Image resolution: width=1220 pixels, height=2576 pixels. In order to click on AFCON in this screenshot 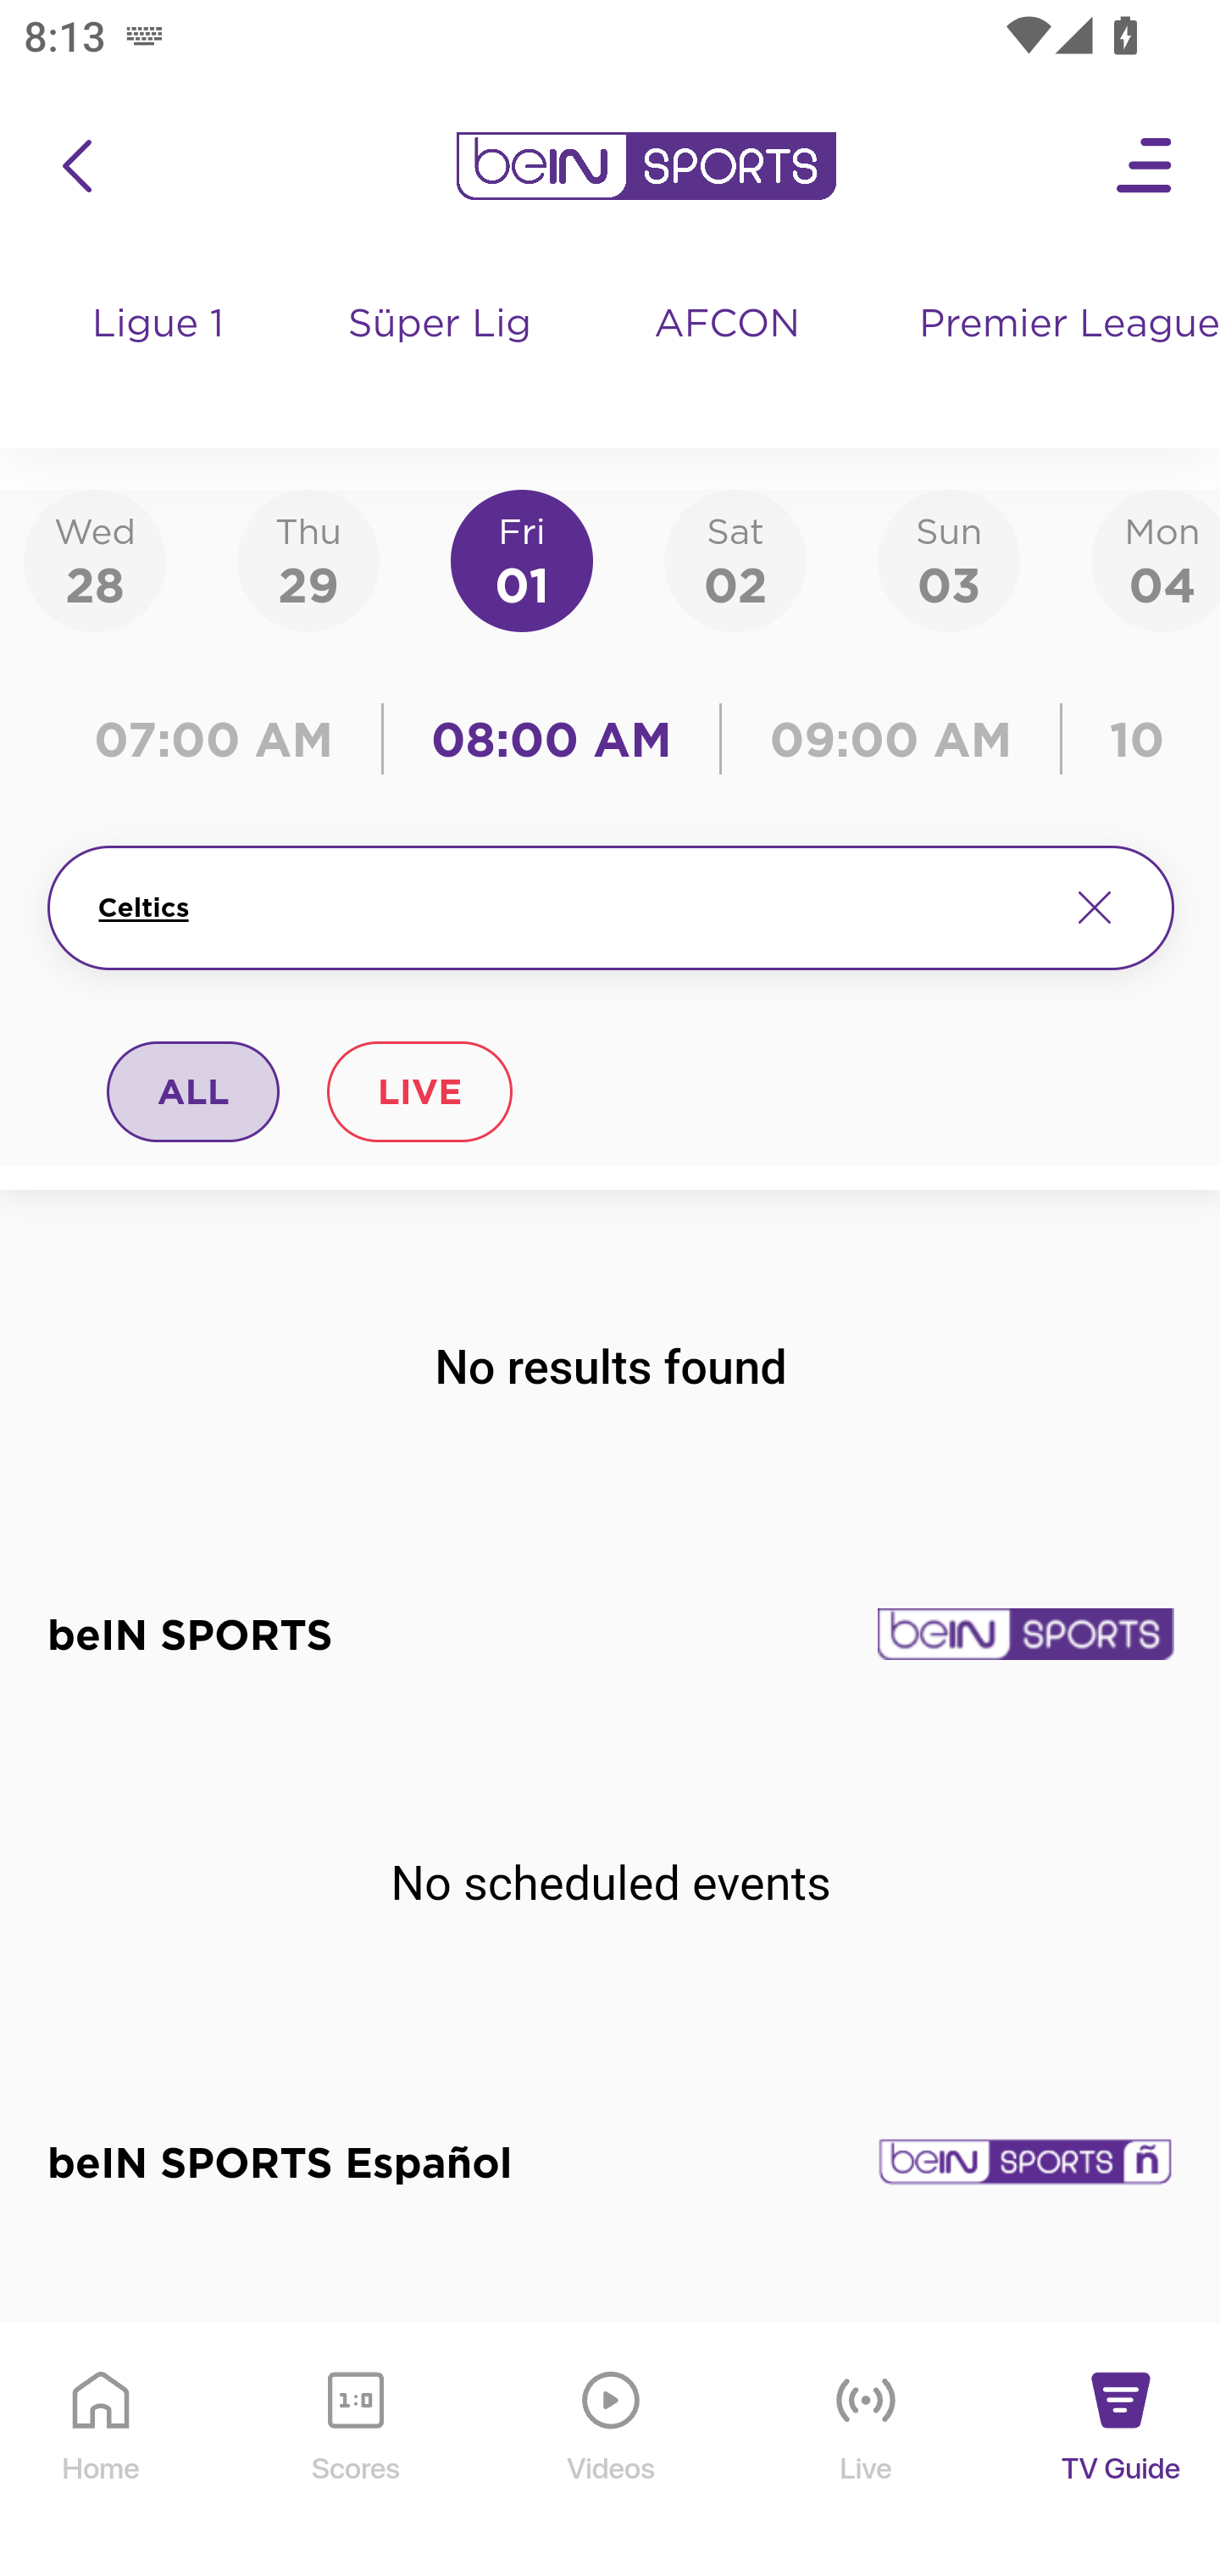, I will do `click(726, 325)`.